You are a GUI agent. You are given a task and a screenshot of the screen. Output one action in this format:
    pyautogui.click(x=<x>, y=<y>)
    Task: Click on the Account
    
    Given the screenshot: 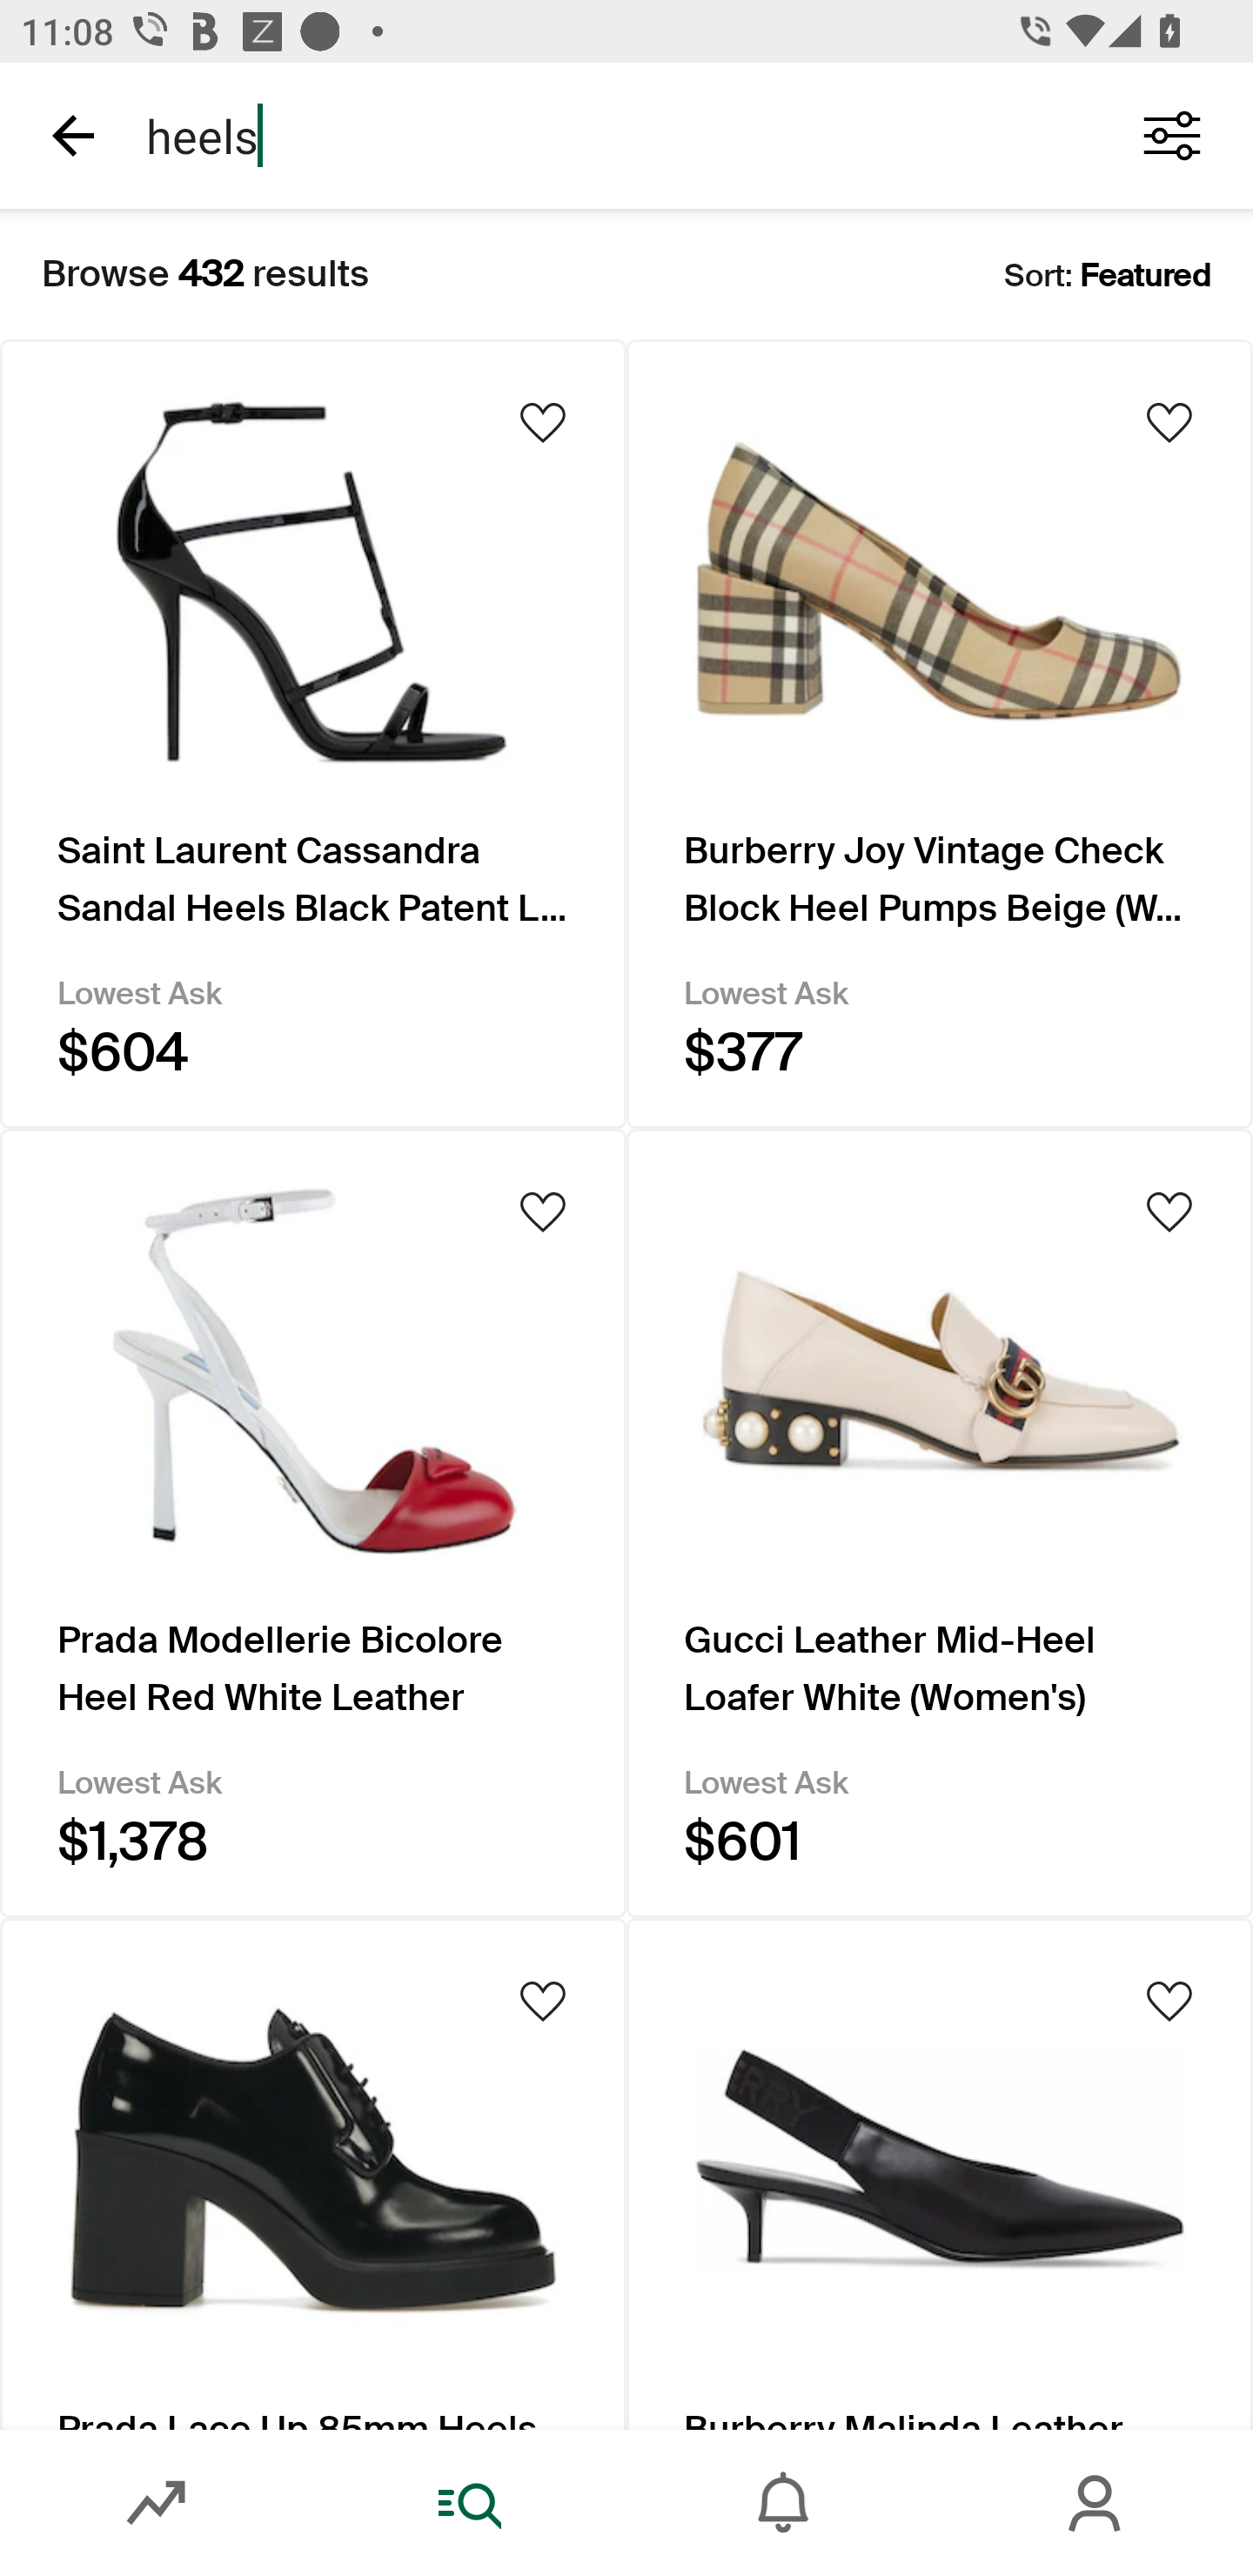 What is the action you would take?
    pyautogui.click(x=1096, y=2503)
    